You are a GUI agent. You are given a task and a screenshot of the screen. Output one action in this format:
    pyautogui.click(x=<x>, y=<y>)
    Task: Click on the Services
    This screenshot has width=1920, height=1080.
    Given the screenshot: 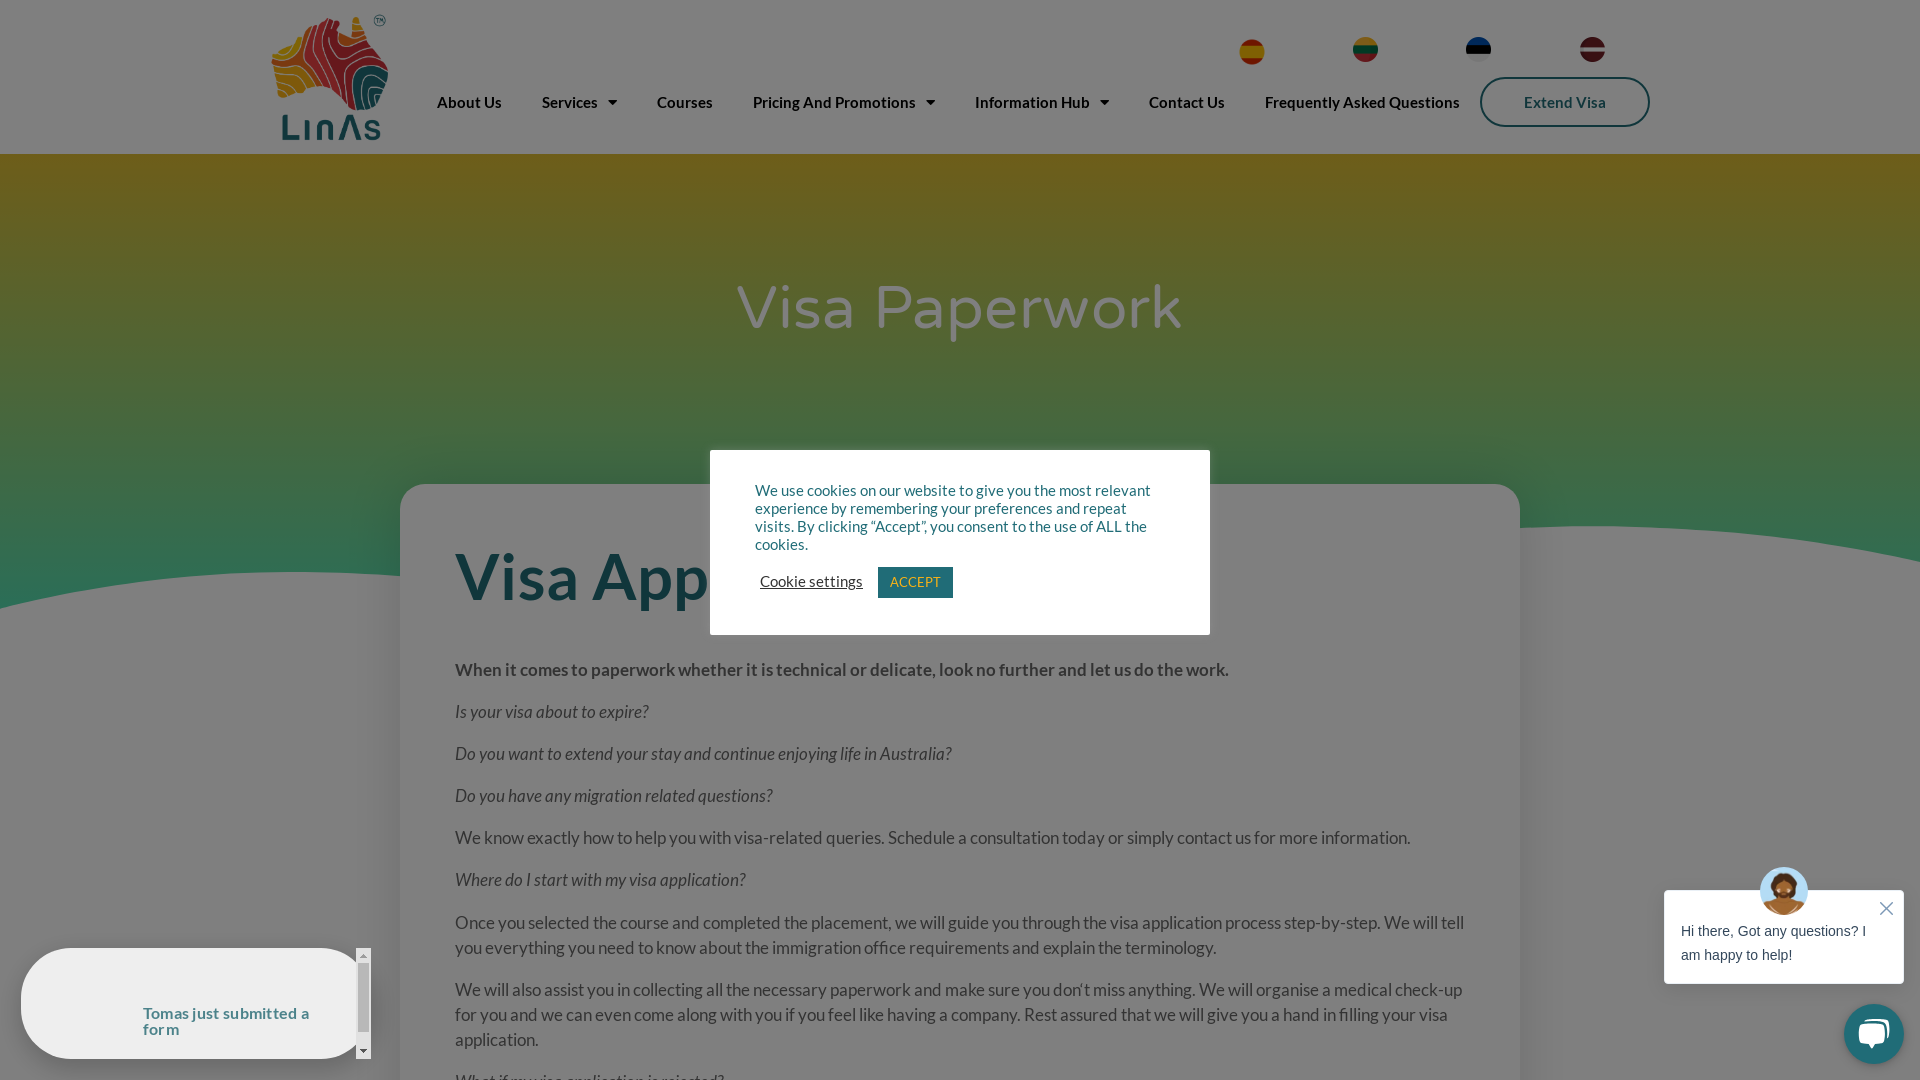 What is the action you would take?
    pyautogui.click(x=580, y=102)
    